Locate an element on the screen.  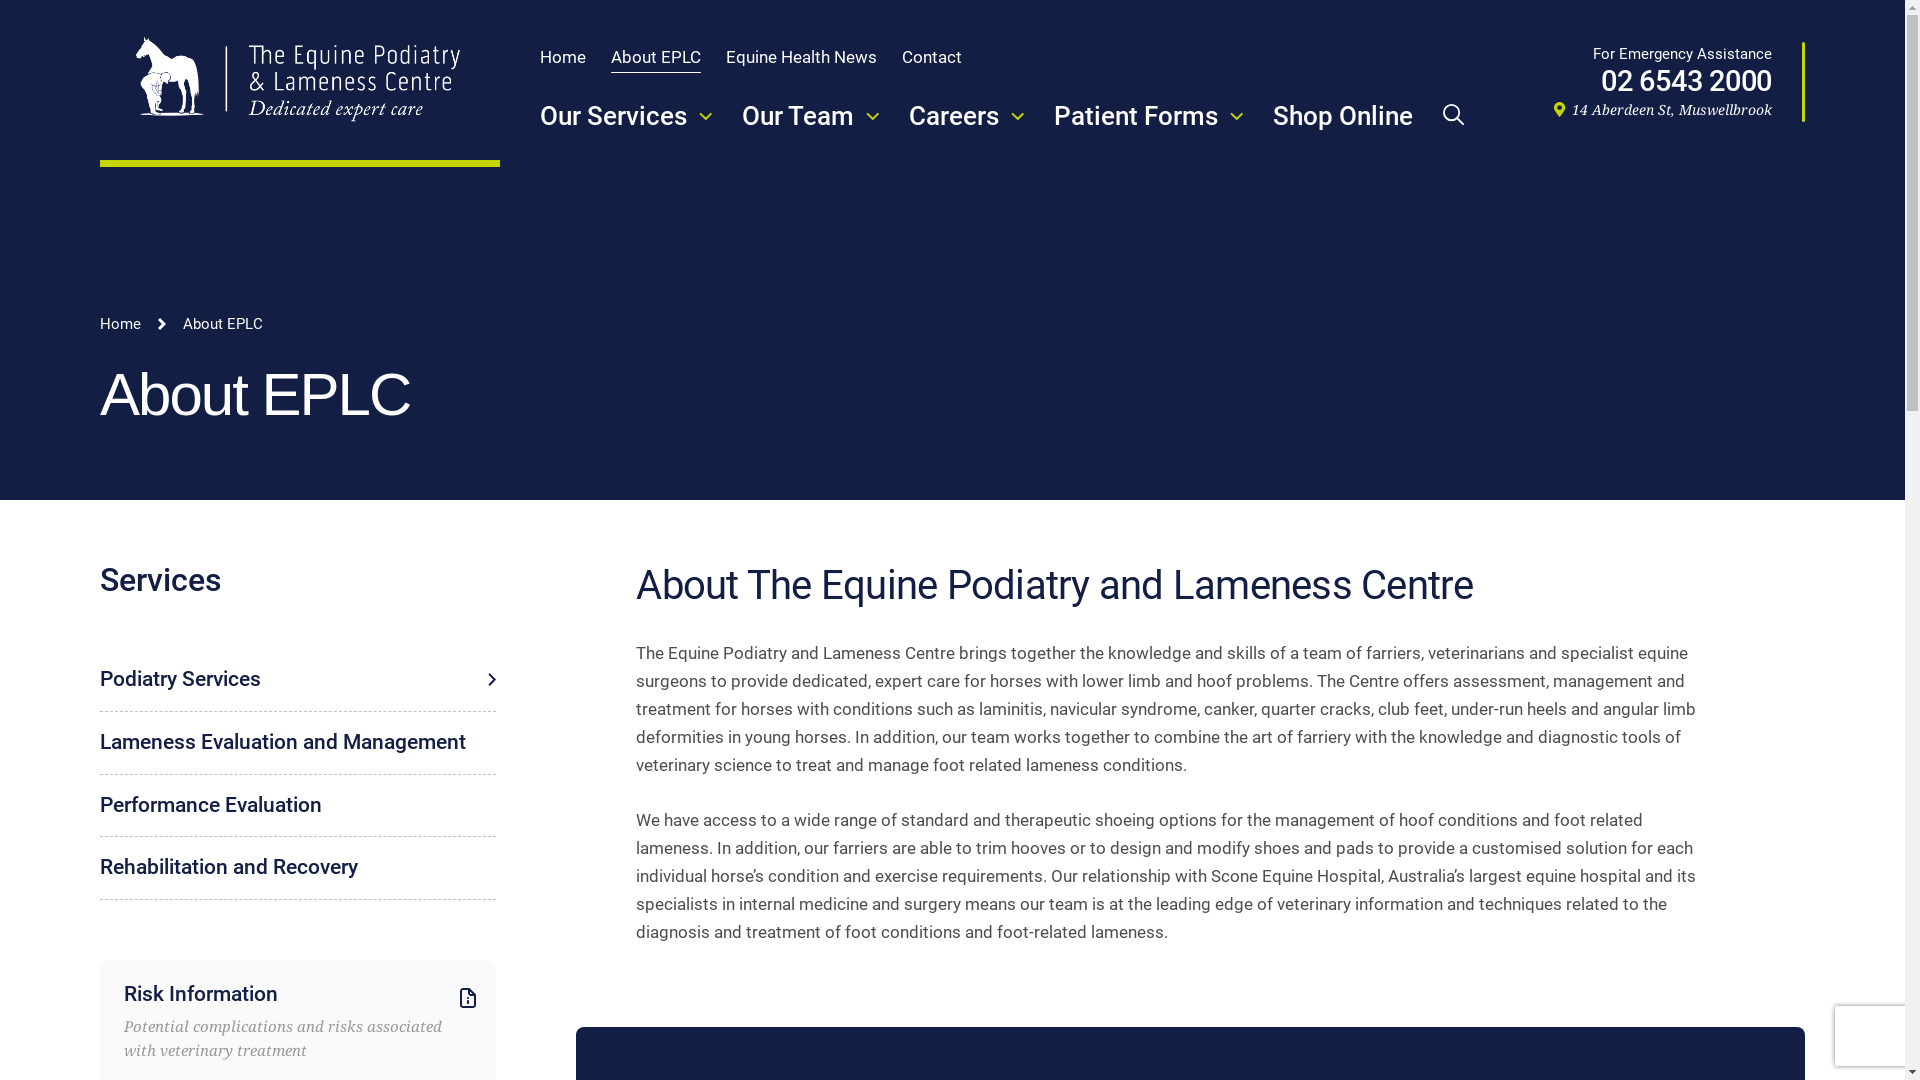
Our Team is located at coordinates (810, 116).